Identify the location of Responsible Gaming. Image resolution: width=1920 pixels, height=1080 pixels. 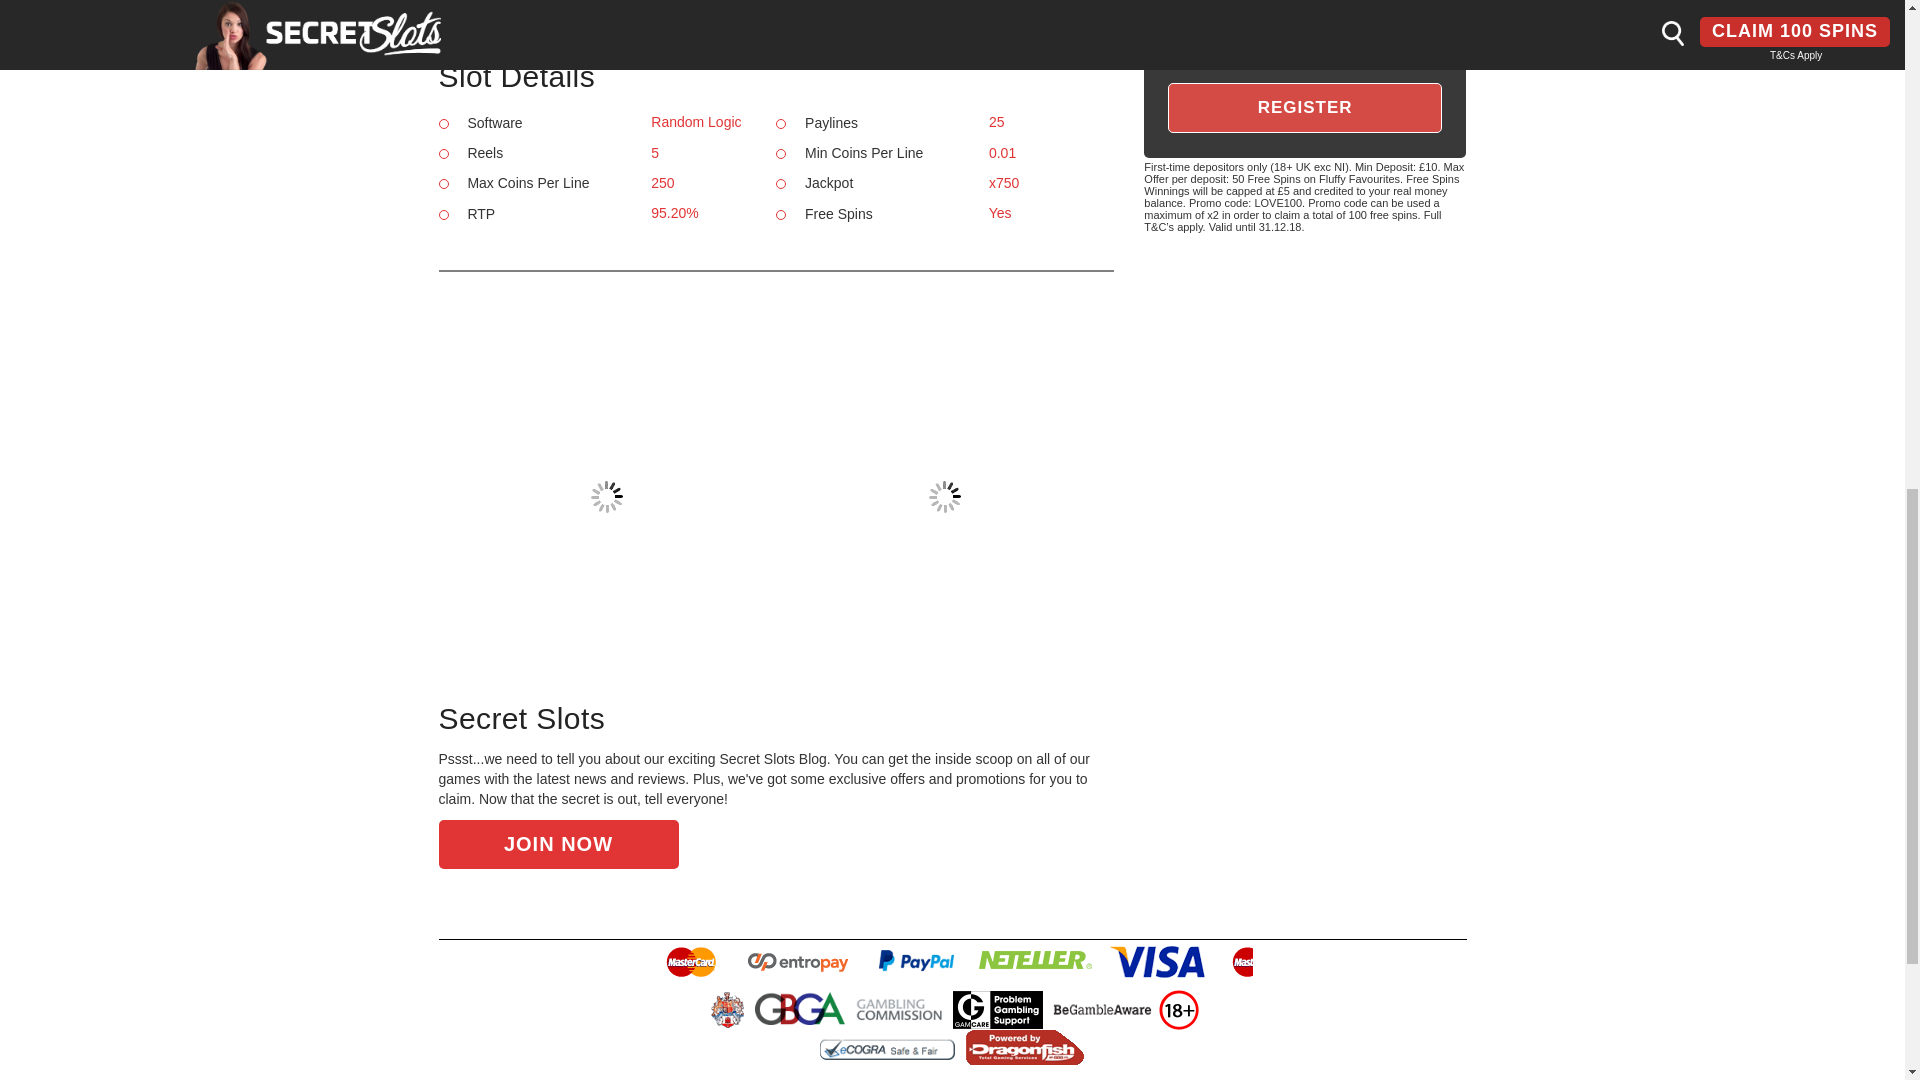
(1178, 1009).